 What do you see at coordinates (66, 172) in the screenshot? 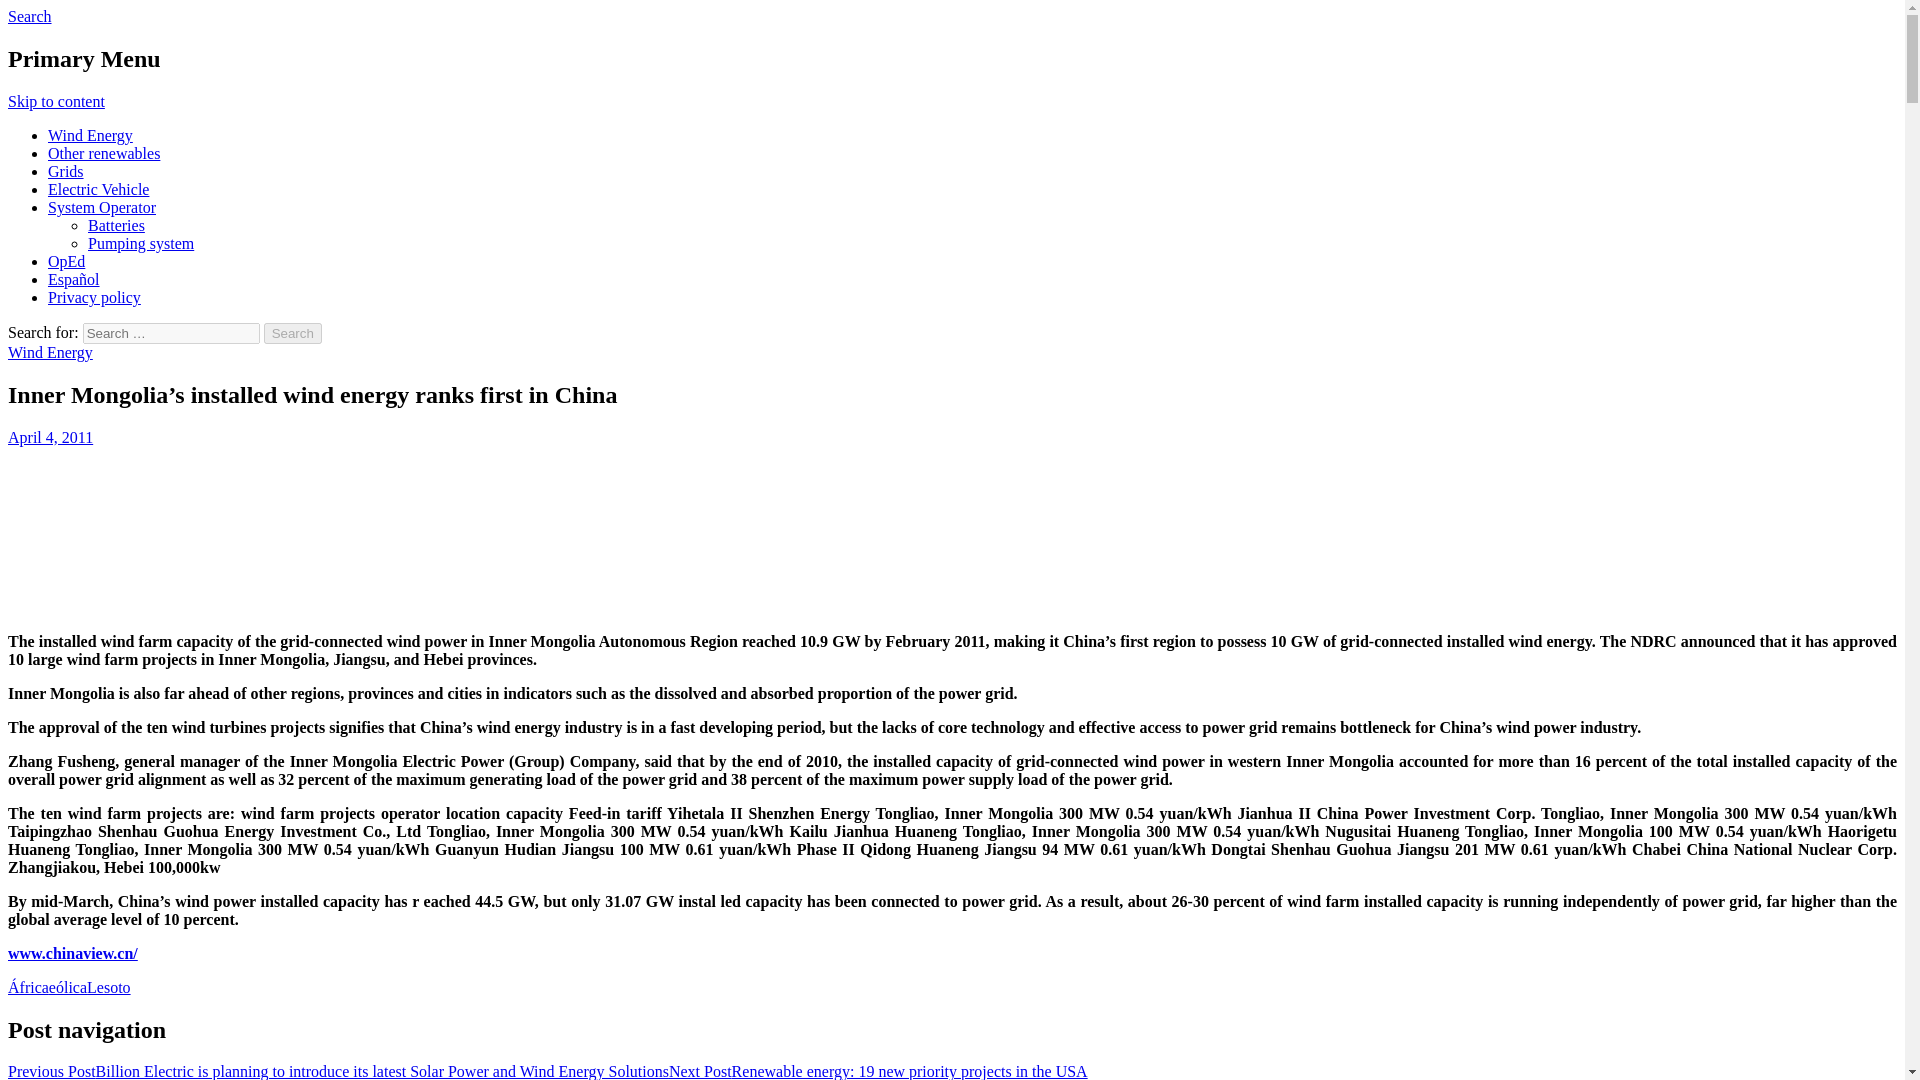
I see `Grids` at bounding box center [66, 172].